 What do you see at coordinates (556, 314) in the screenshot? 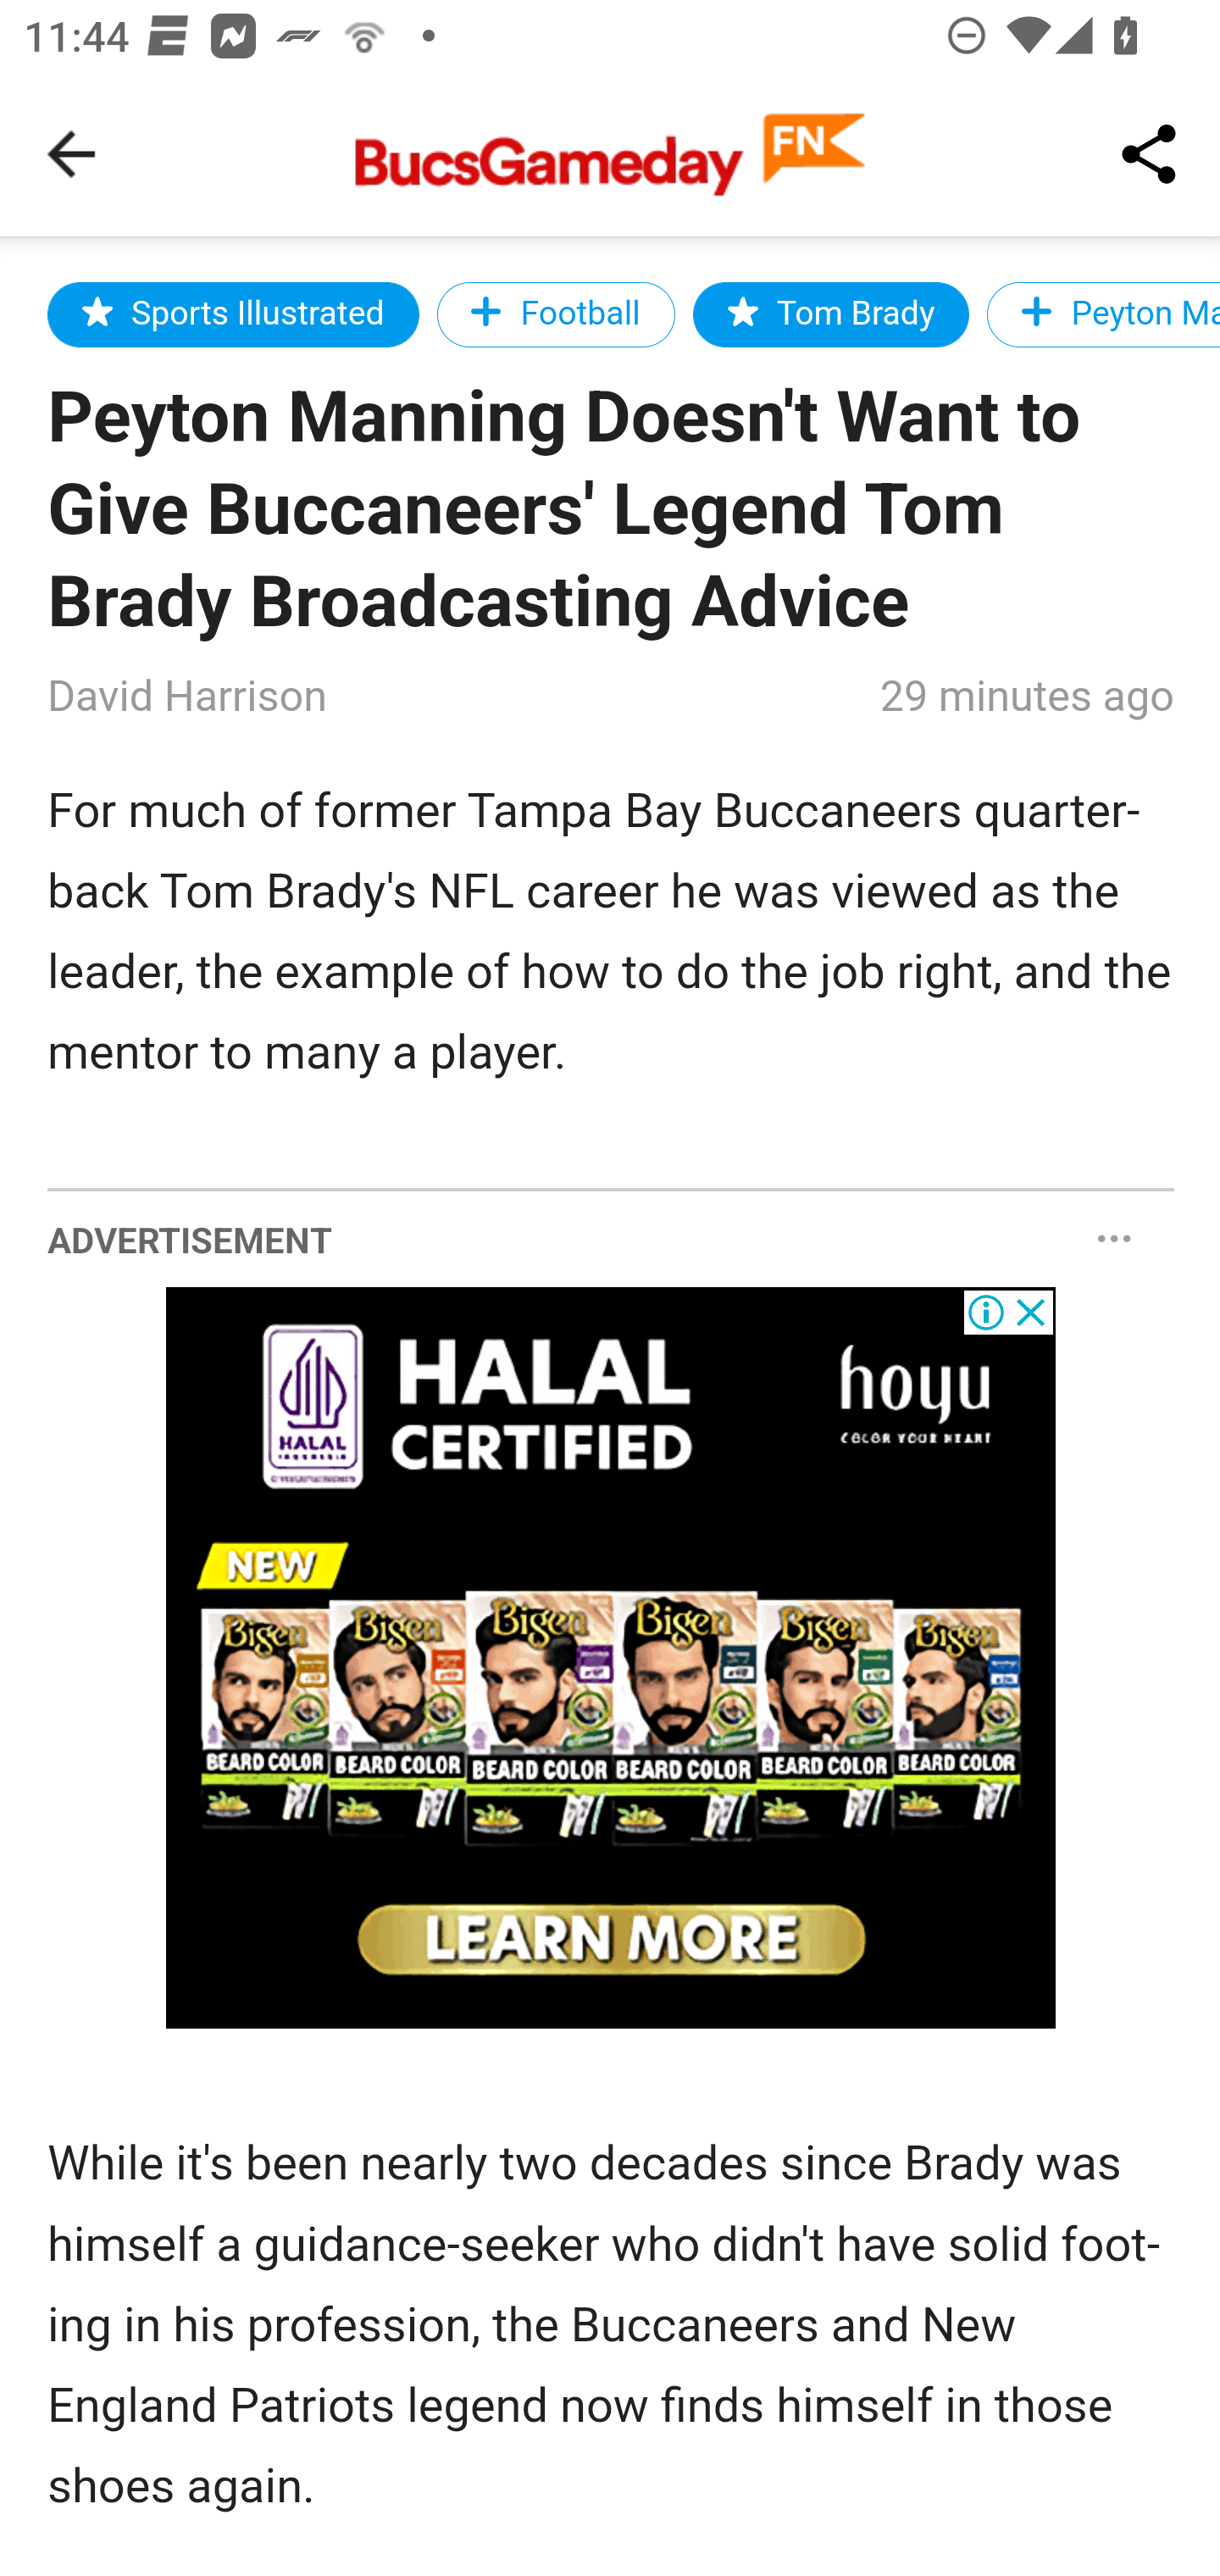
I see `Football` at bounding box center [556, 314].